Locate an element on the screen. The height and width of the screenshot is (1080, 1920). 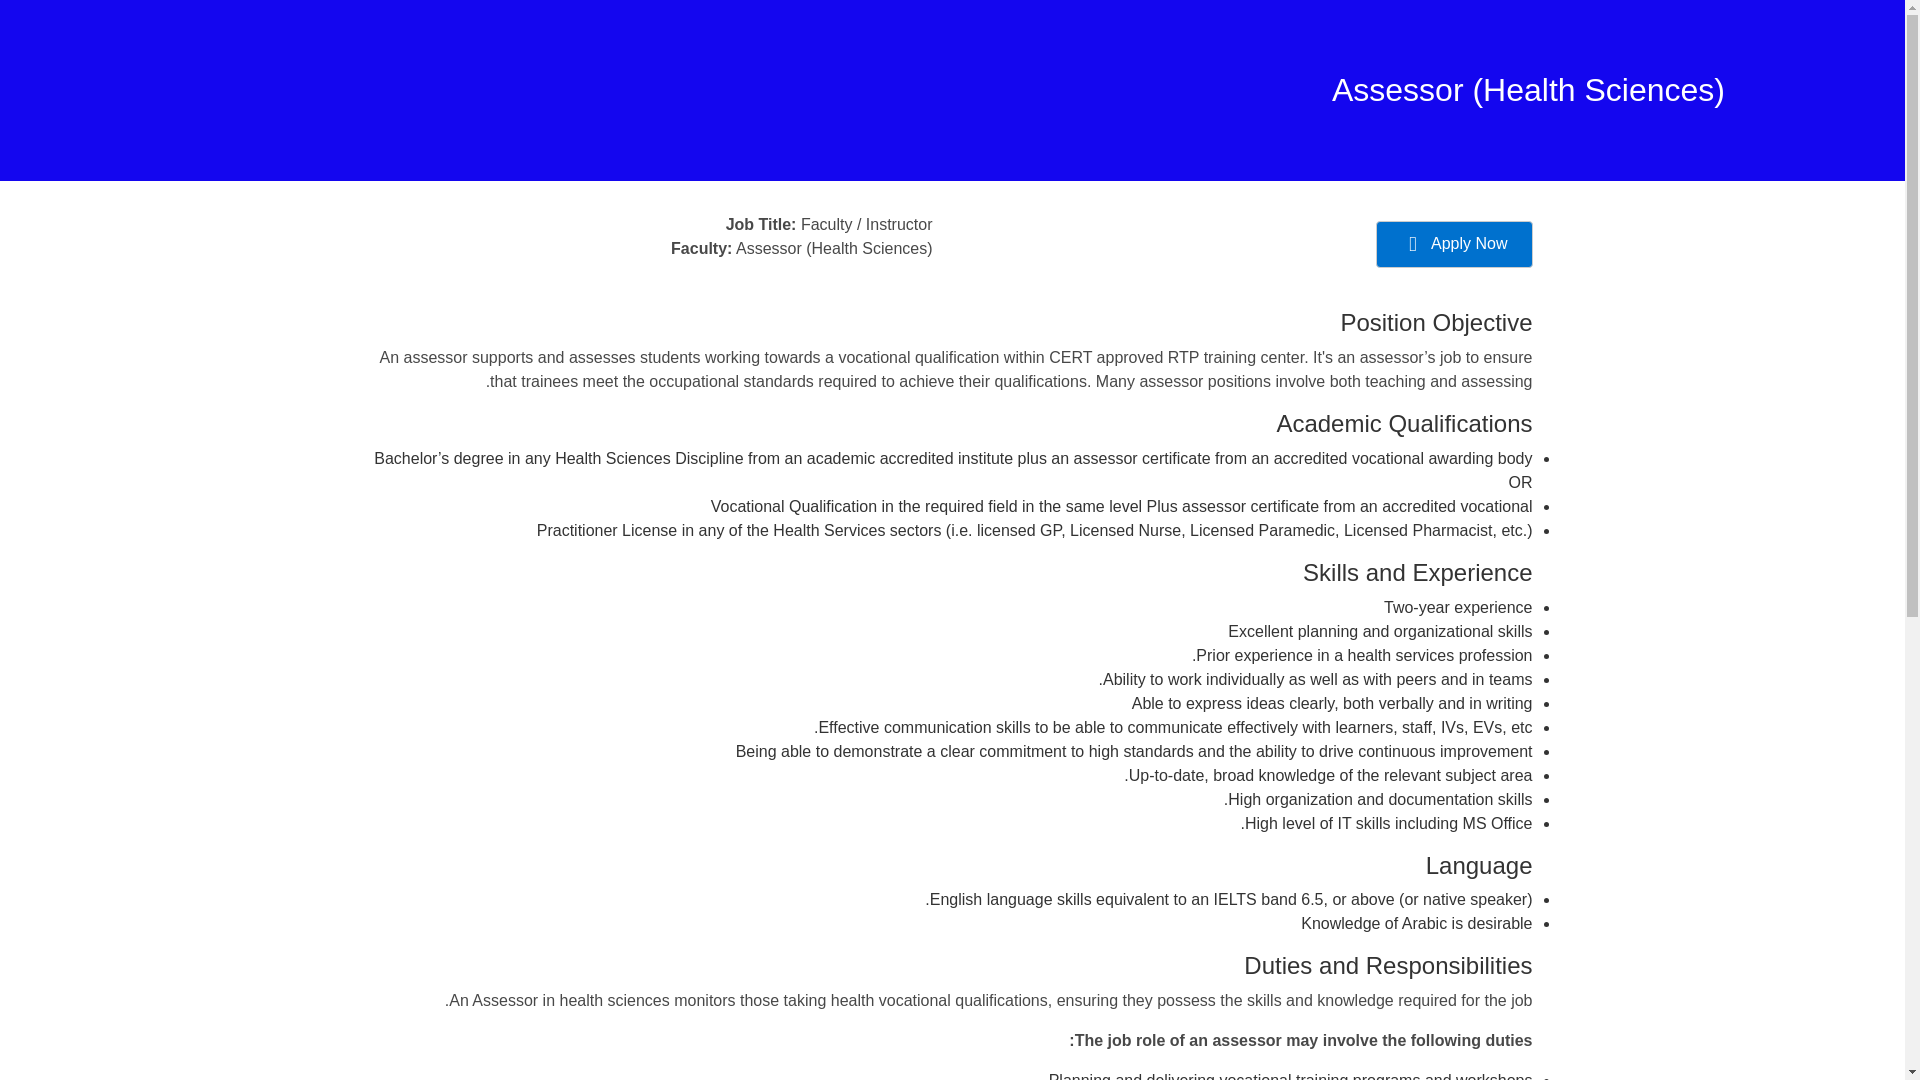
Apply Now is located at coordinates (1454, 244).